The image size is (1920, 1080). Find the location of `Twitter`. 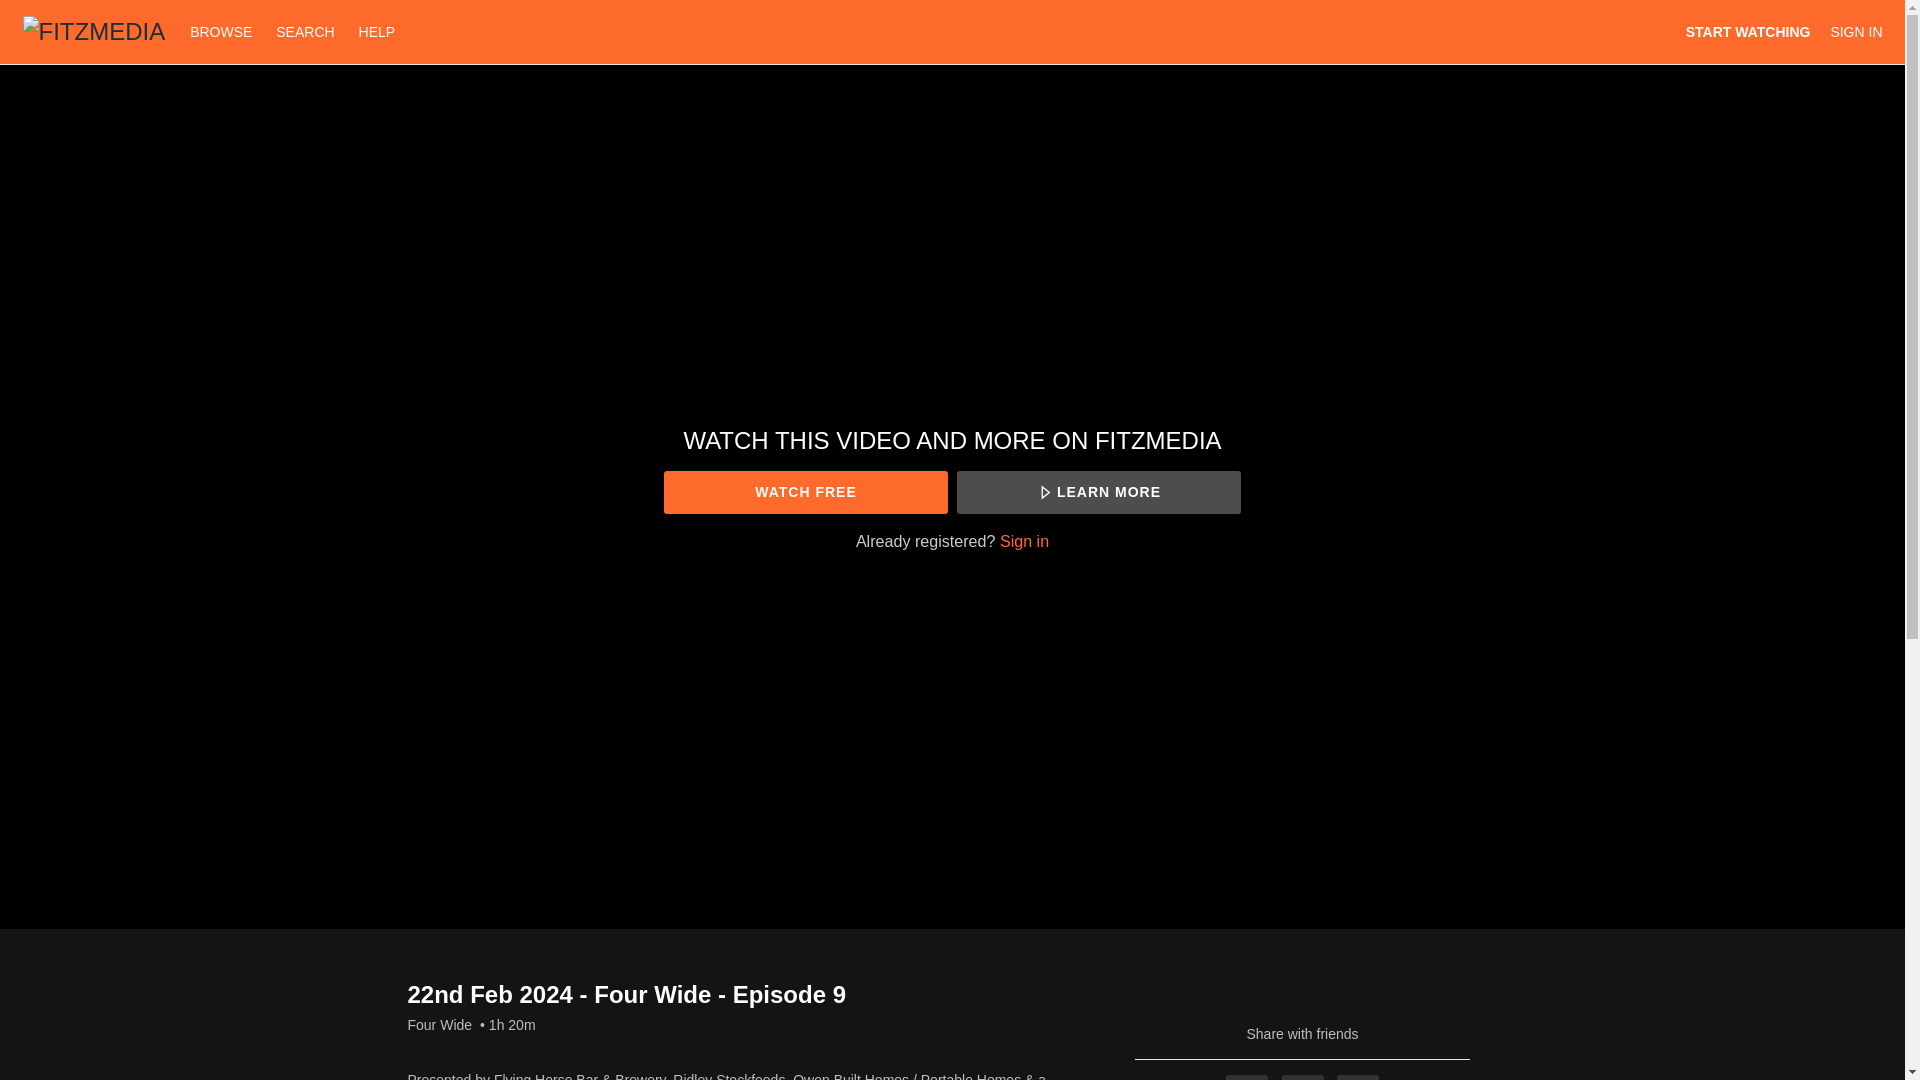

Twitter is located at coordinates (1303, 1077).